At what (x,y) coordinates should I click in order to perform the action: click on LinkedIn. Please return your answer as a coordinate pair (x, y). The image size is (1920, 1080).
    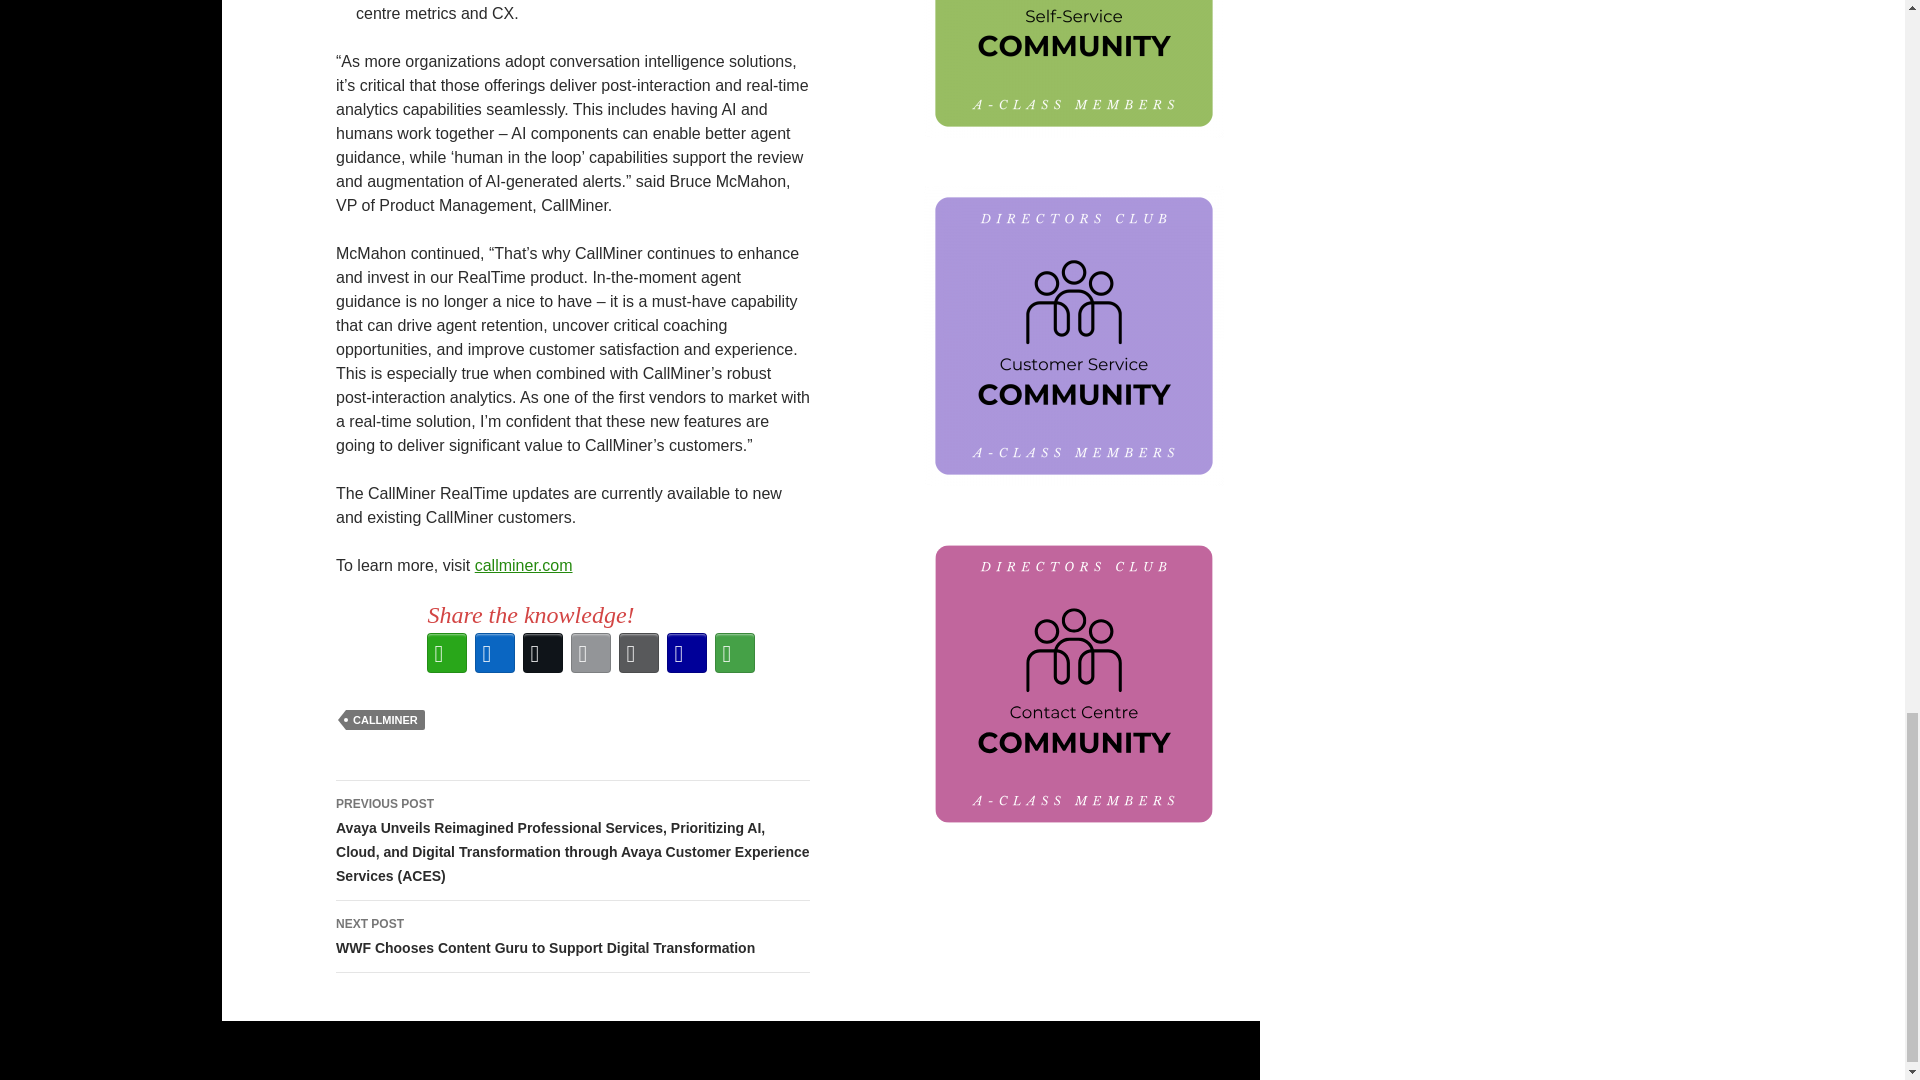
    Looking at the image, I should click on (494, 652).